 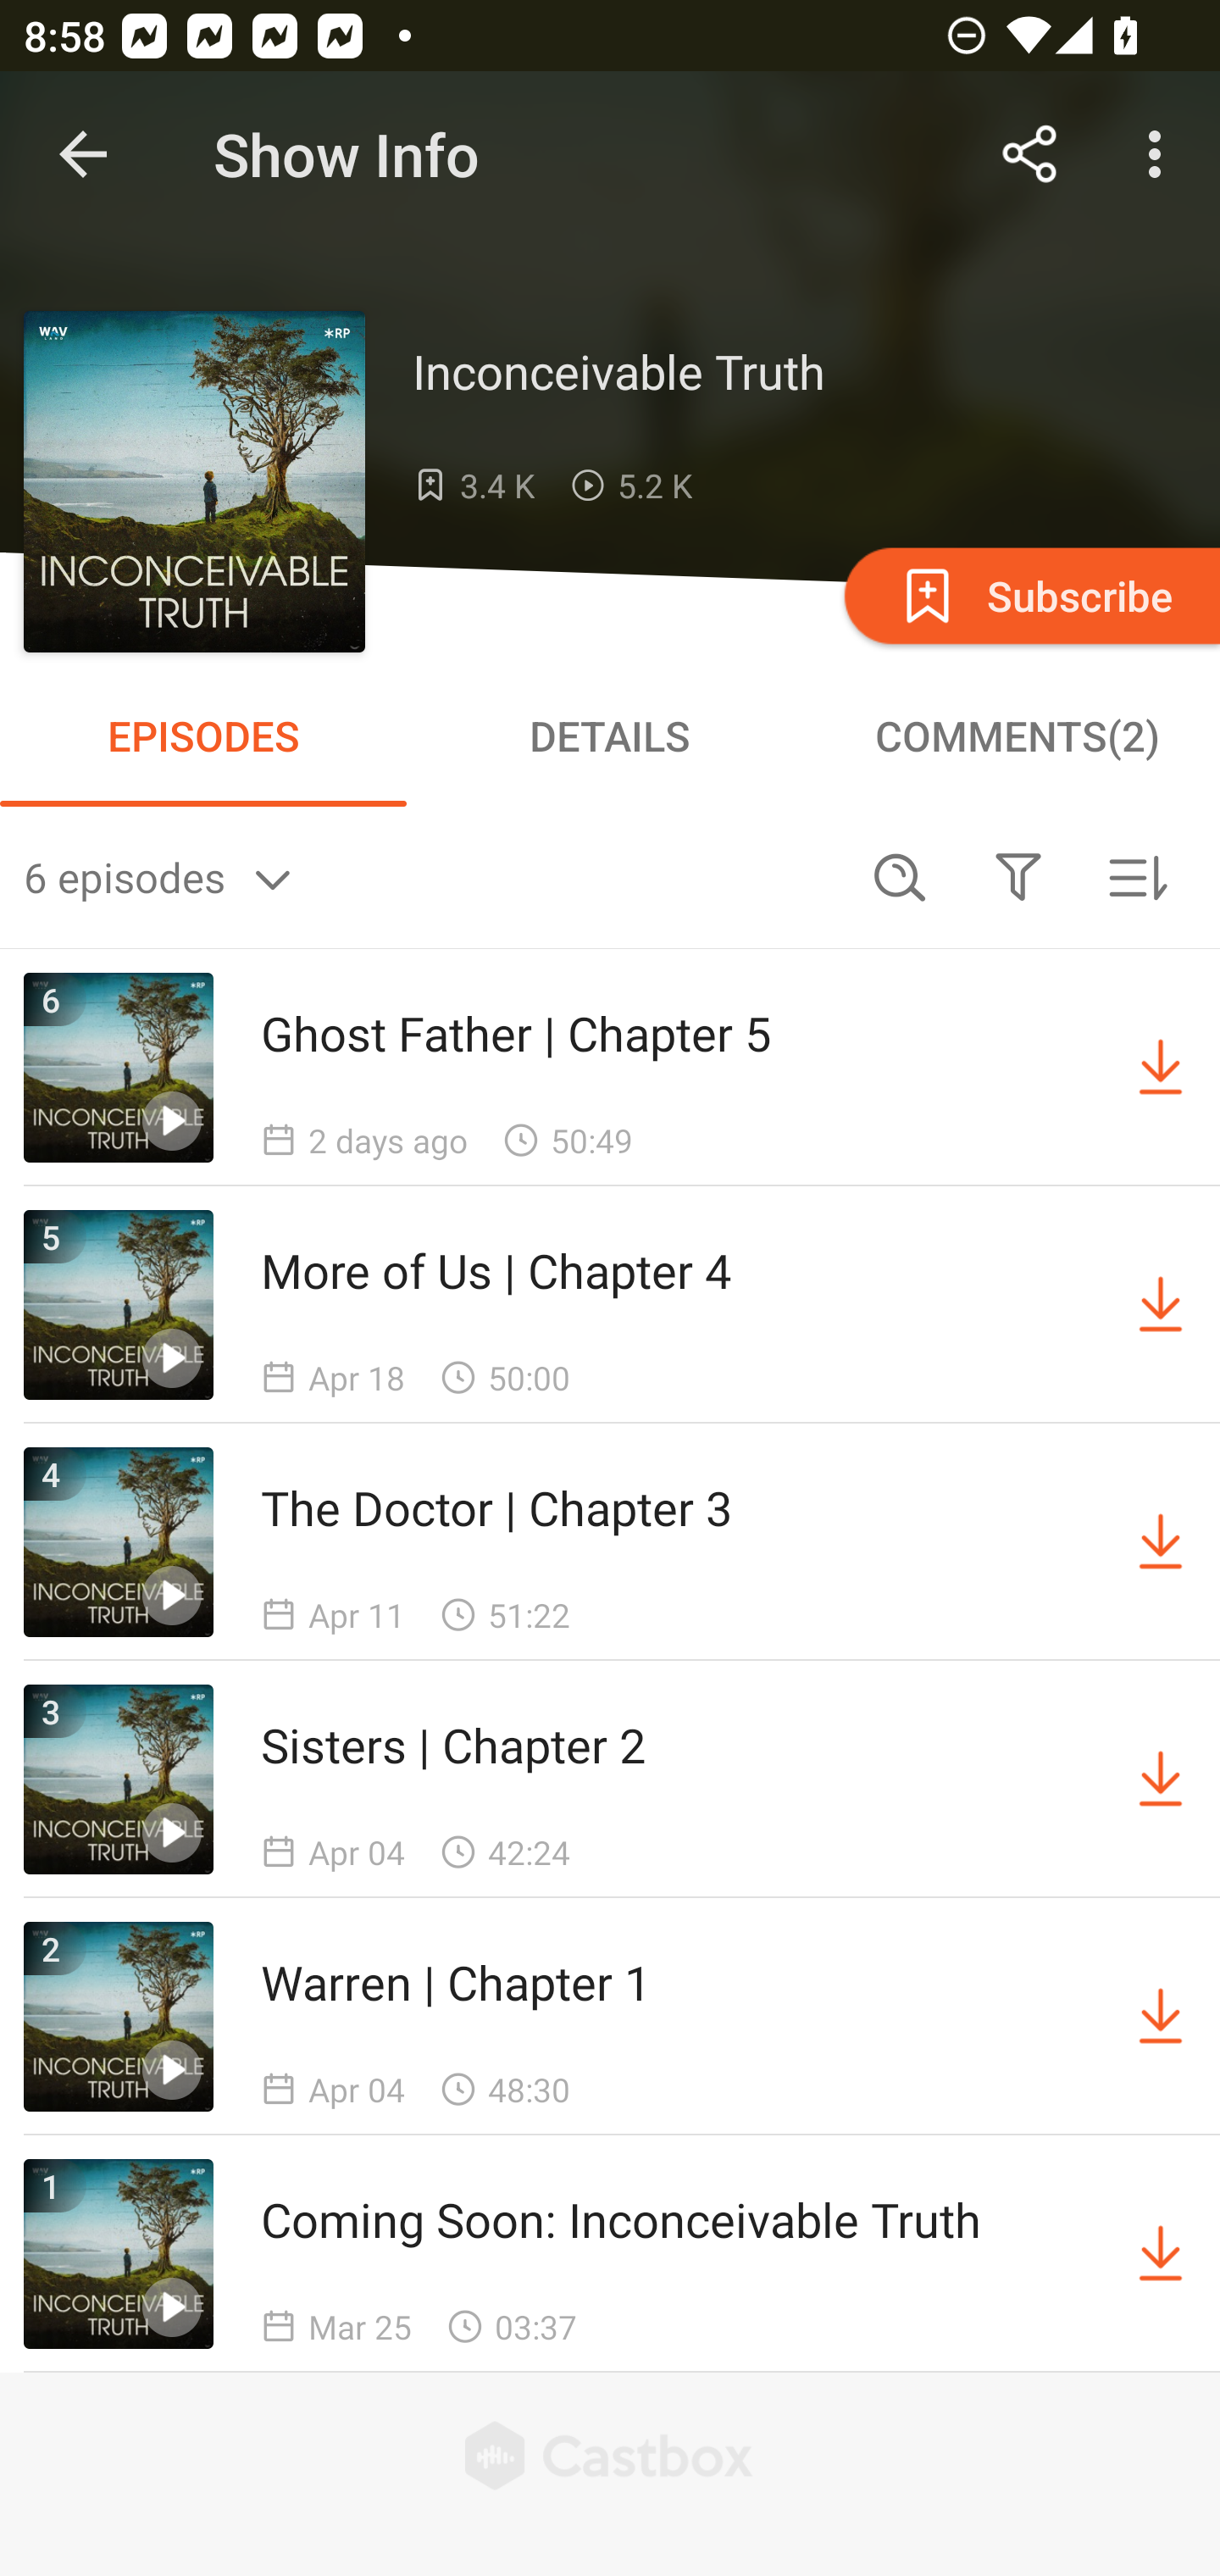 I want to click on DETAILS, so click(x=610, y=736).